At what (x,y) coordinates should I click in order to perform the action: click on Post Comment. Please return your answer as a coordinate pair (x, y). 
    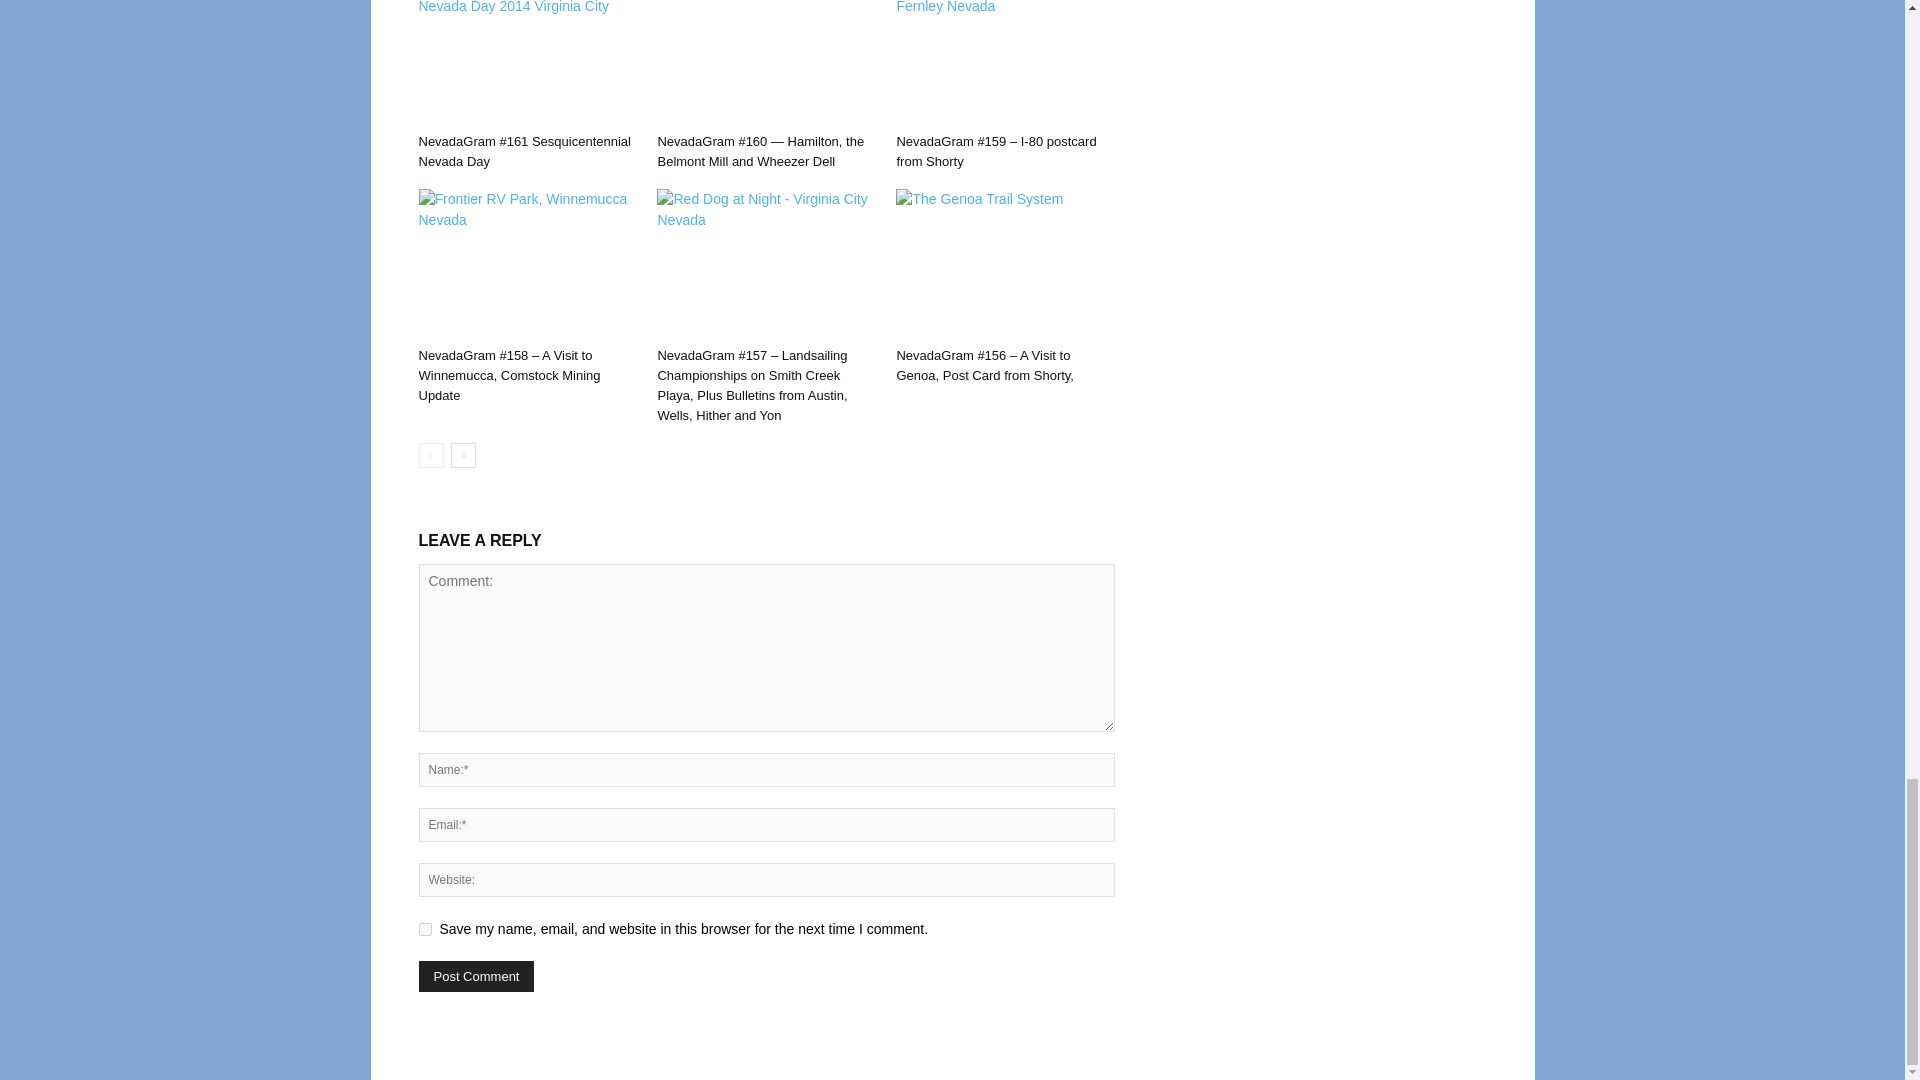
    Looking at the image, I should click on (476, 976).